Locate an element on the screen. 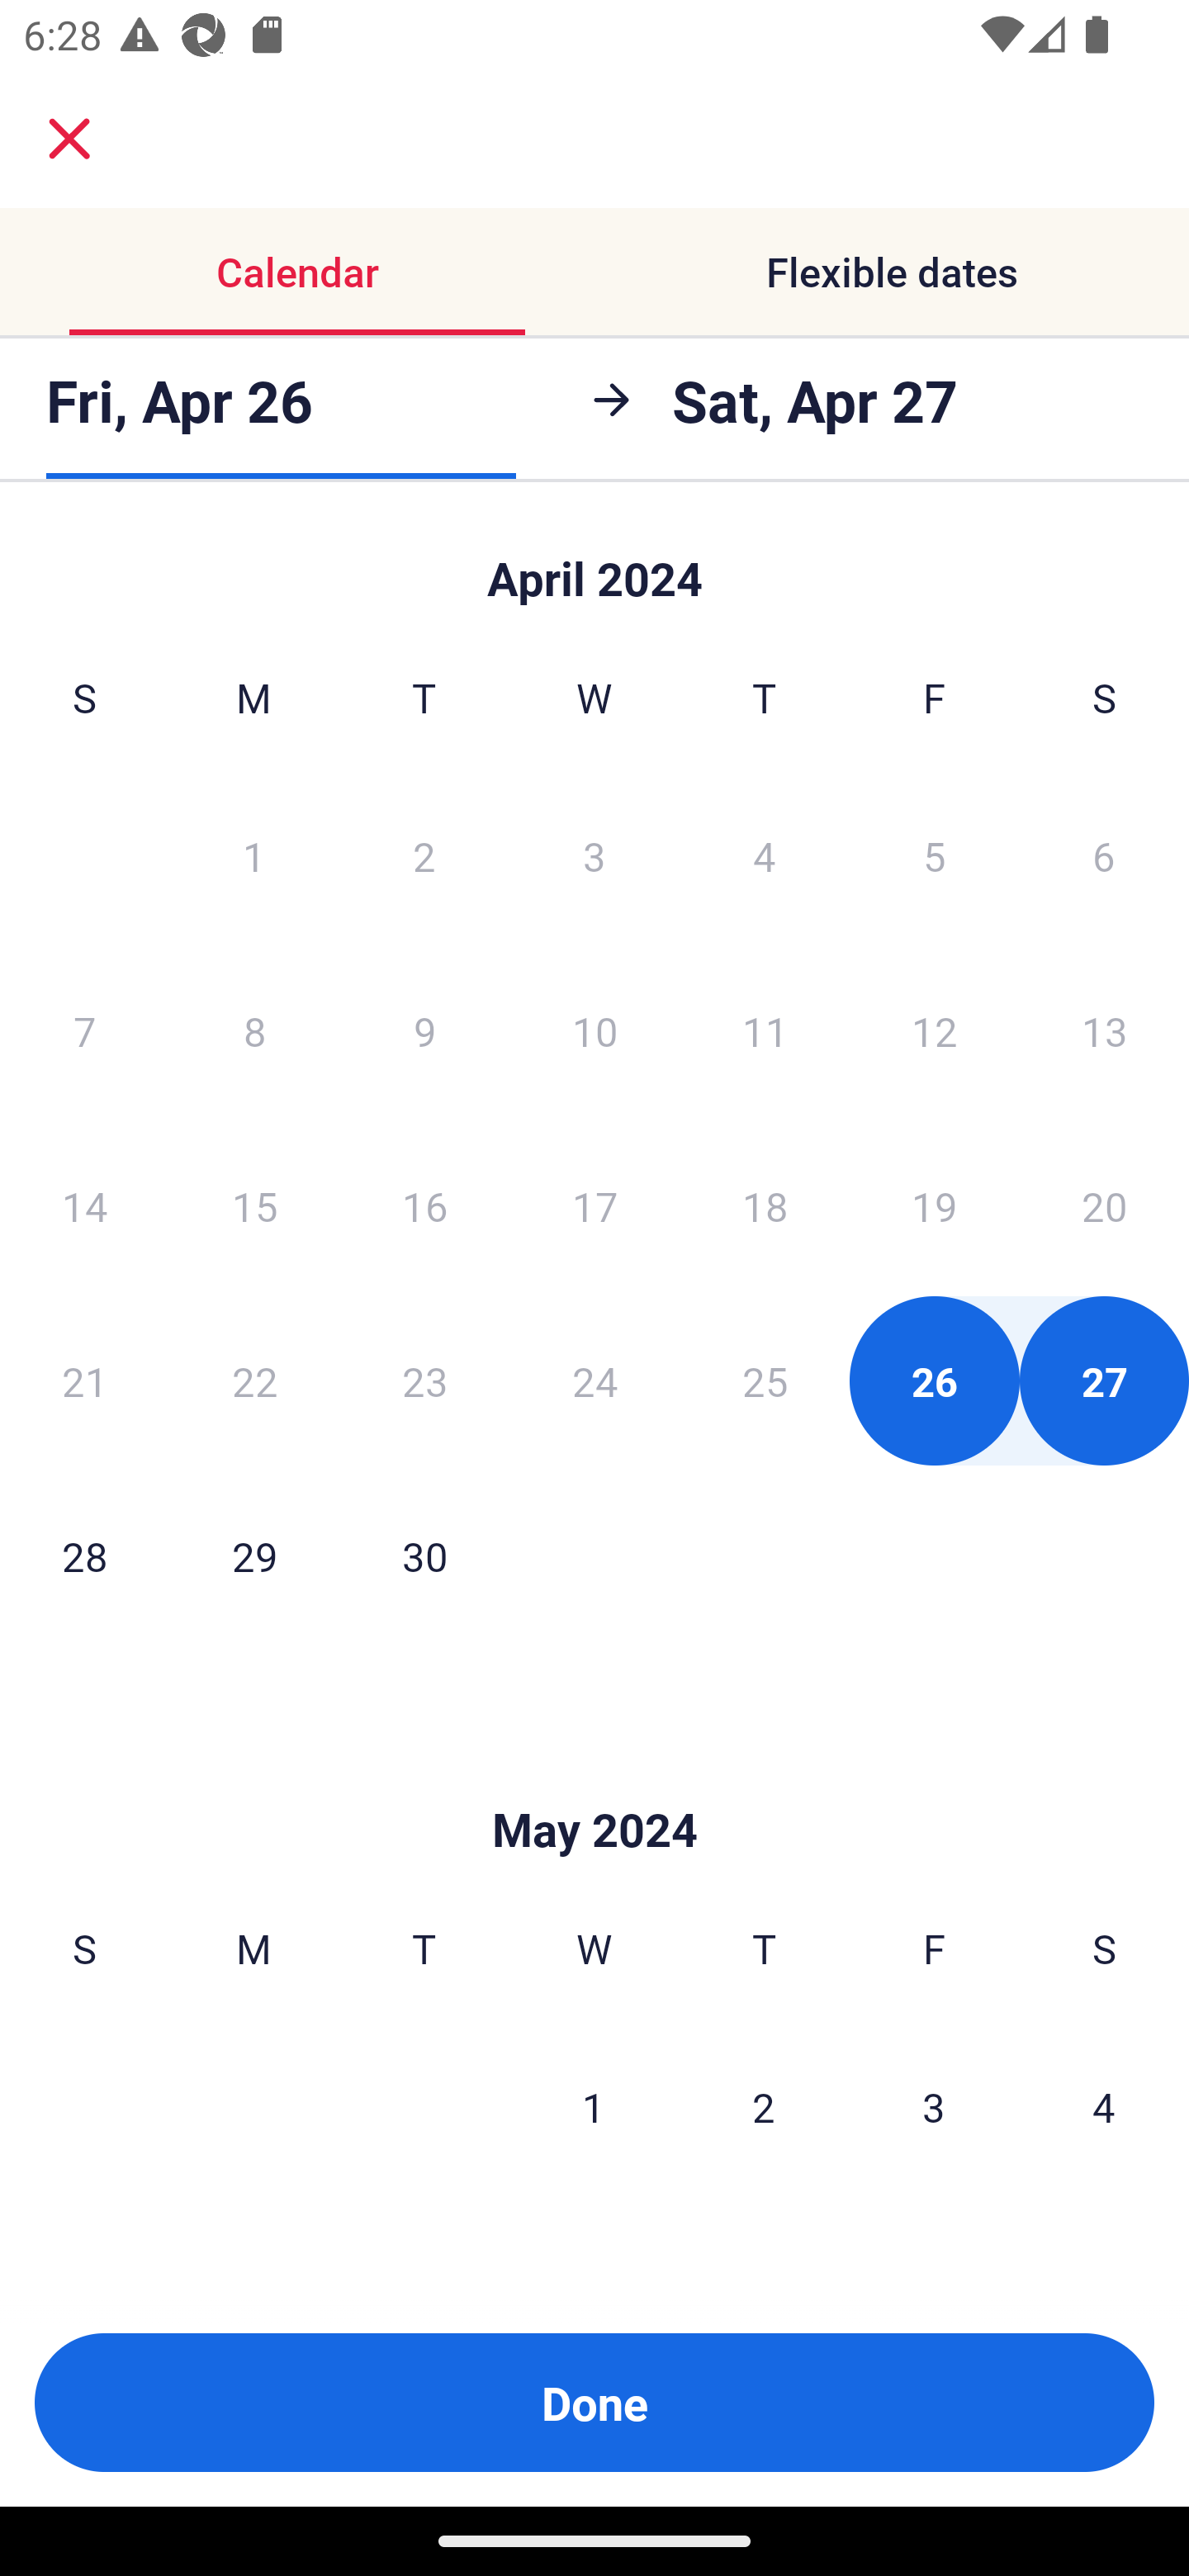 Image resolution: width=1189 pixels, height=2576 pixels. 1 Monday, April 1, 2024 is located at coordinates (253, 855).